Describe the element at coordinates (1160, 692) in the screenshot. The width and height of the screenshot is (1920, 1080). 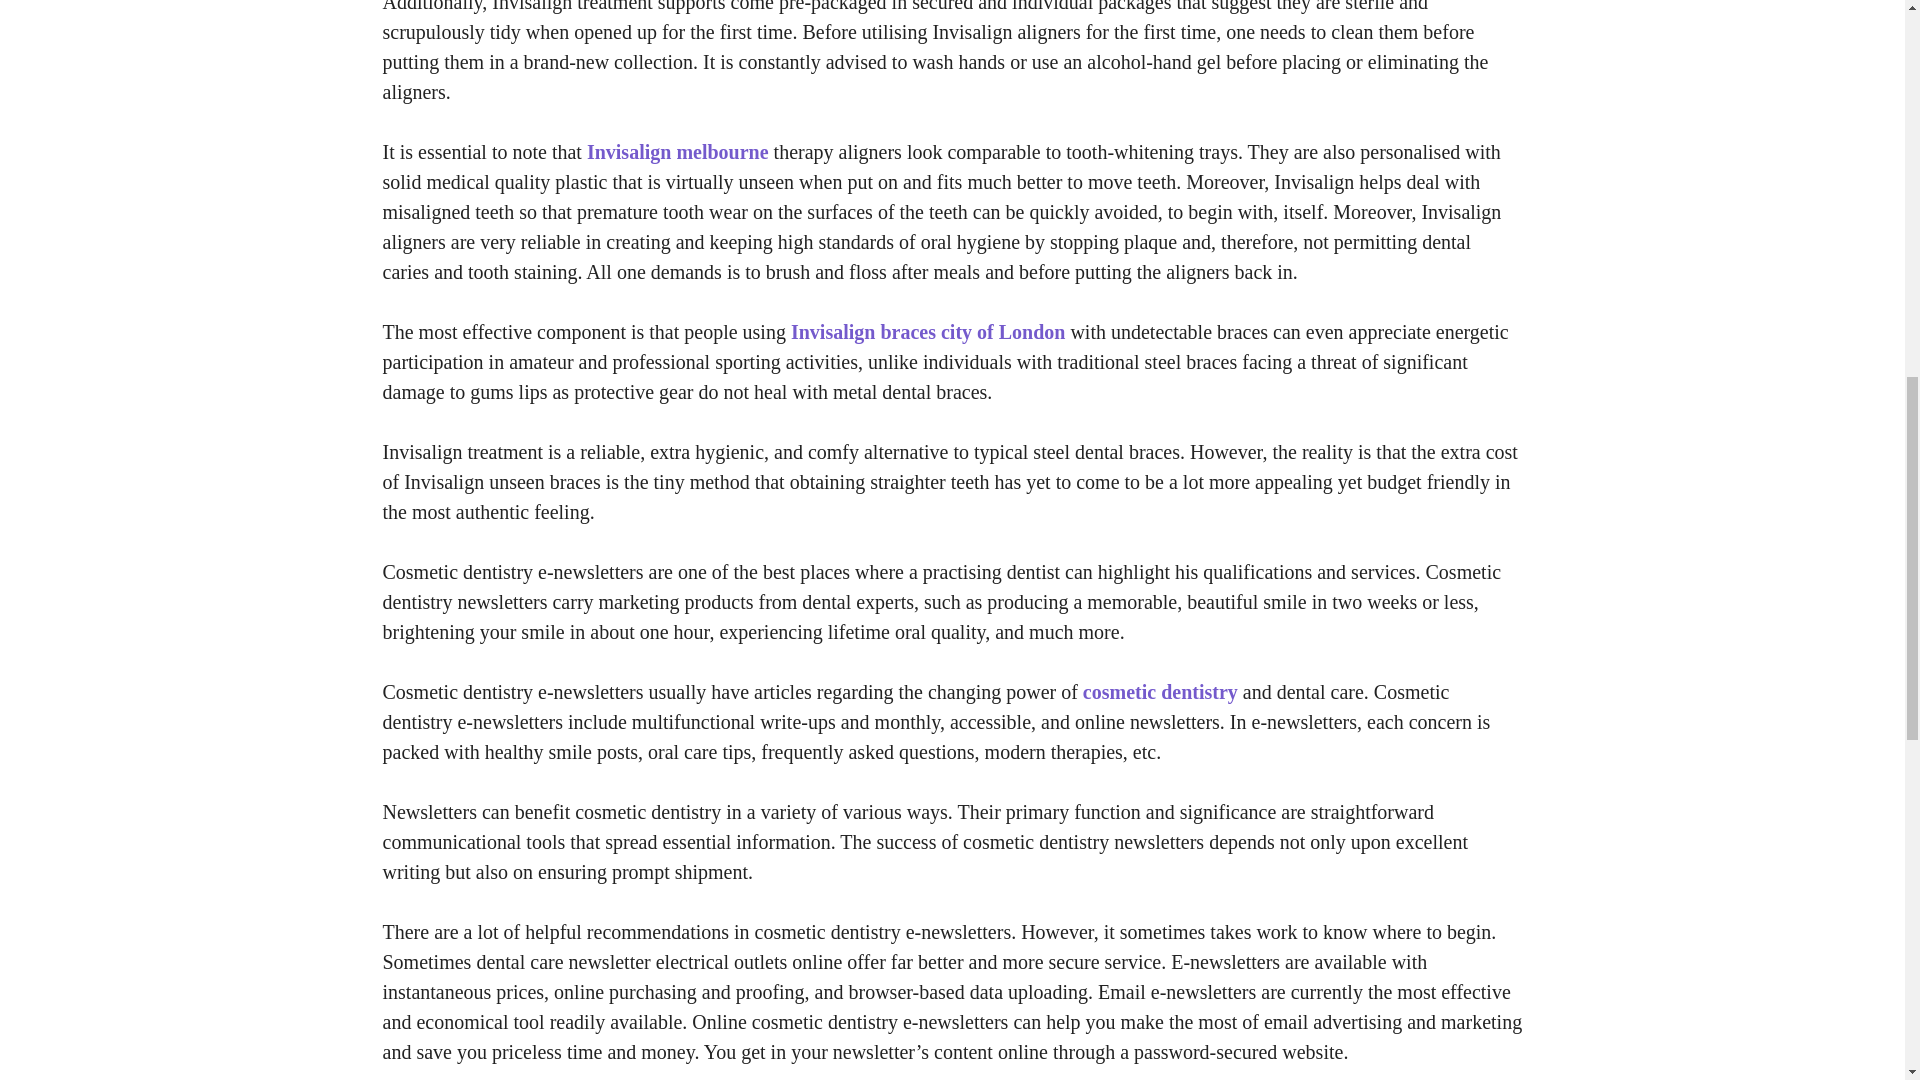
I see `cosmetic dentistry` at that location.